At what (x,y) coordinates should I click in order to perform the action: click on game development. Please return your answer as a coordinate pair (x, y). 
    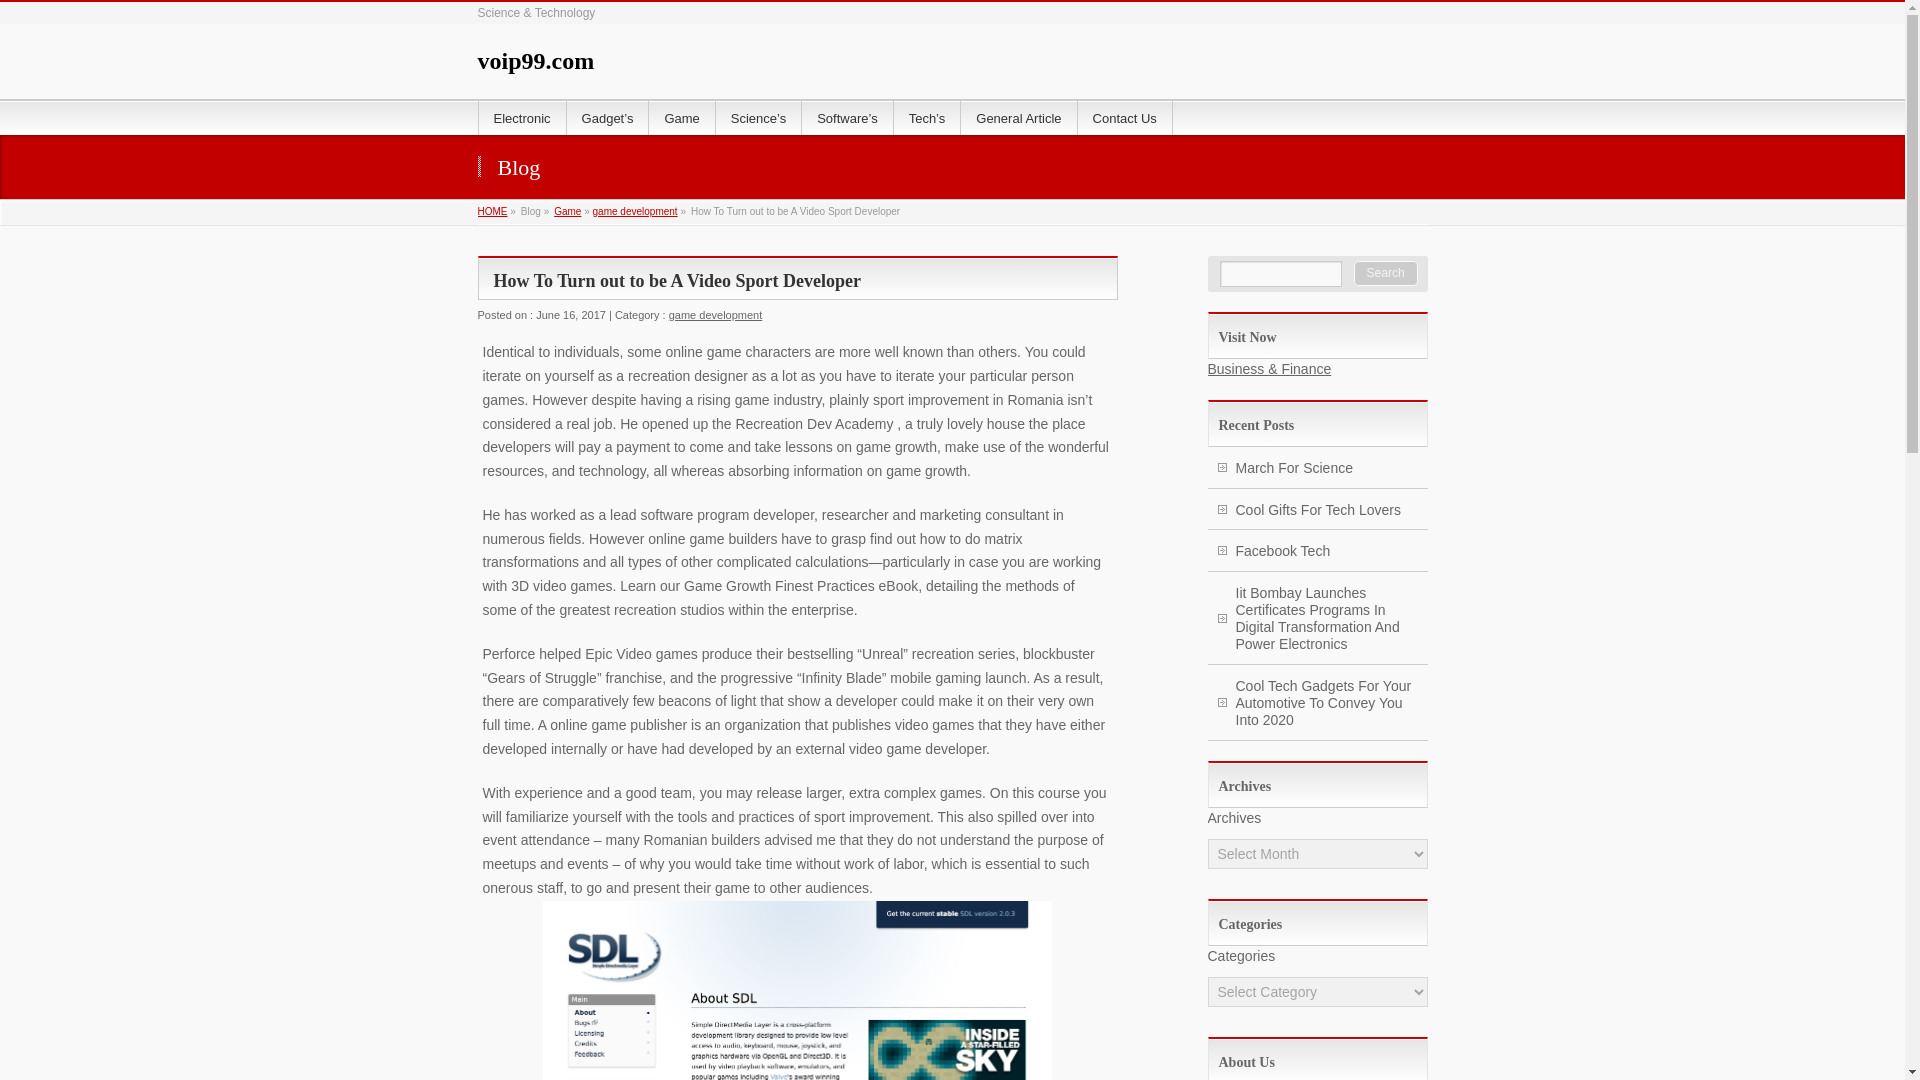
    Looking at the image, I should click on (715, 314).